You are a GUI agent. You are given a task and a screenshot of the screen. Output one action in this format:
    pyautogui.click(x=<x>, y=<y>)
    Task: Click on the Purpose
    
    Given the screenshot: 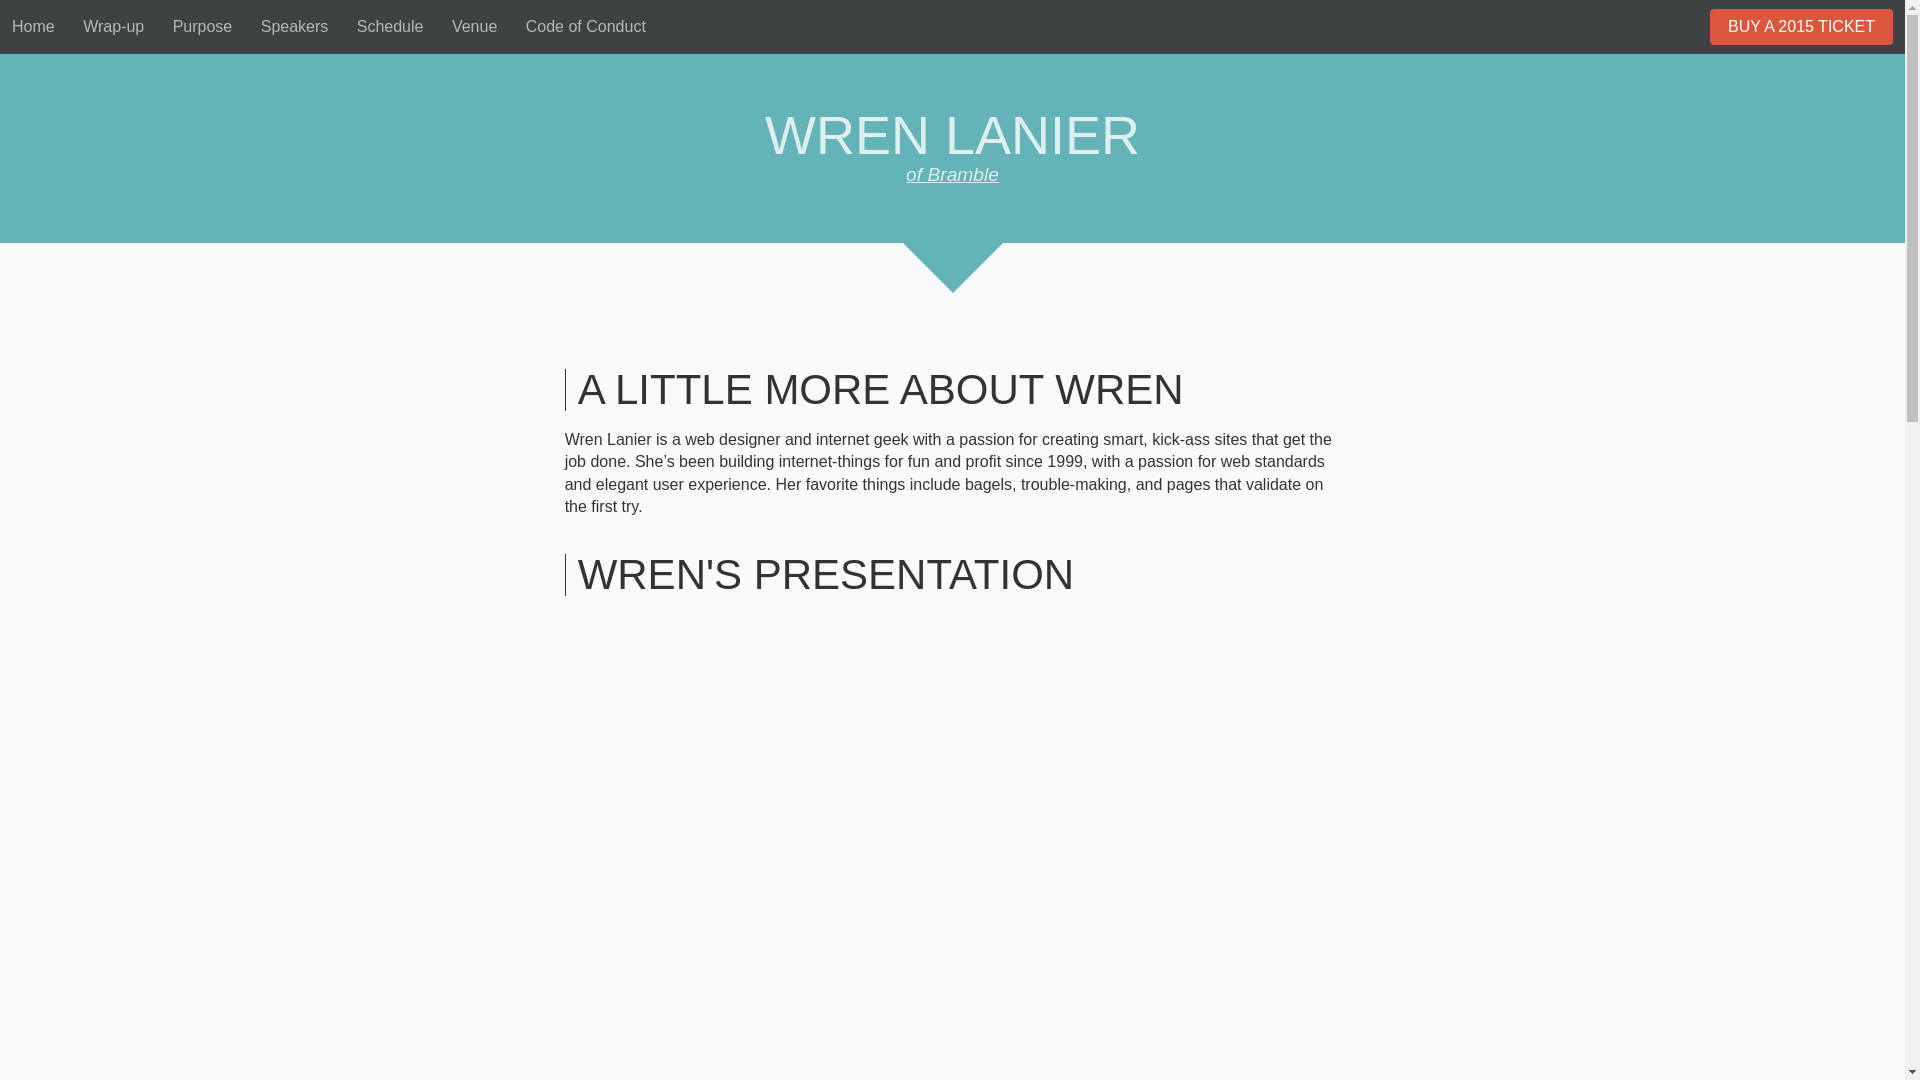 What is the action you would take?
    pyautogui.click(x=202, y=14)
    